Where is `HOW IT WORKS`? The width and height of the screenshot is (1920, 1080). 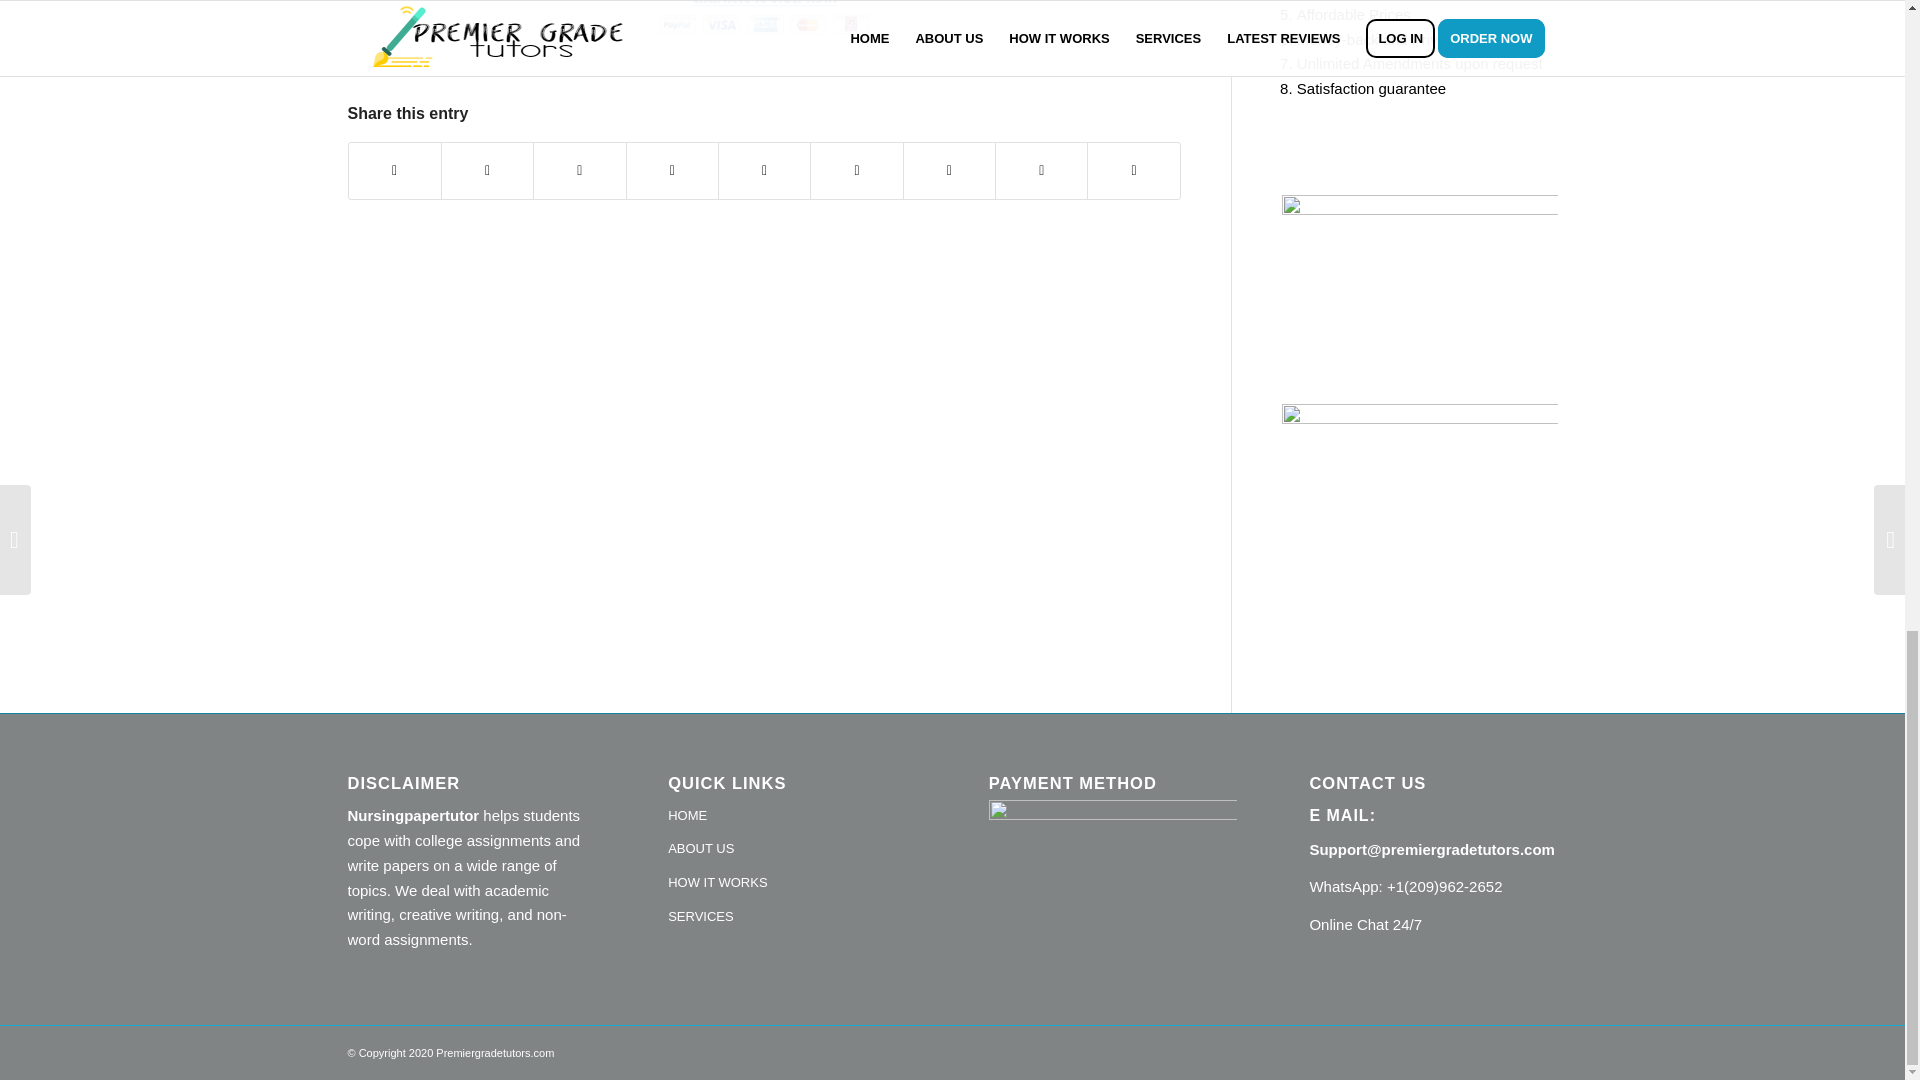 HOW IT WORKS is located at coordinates (792, 884).